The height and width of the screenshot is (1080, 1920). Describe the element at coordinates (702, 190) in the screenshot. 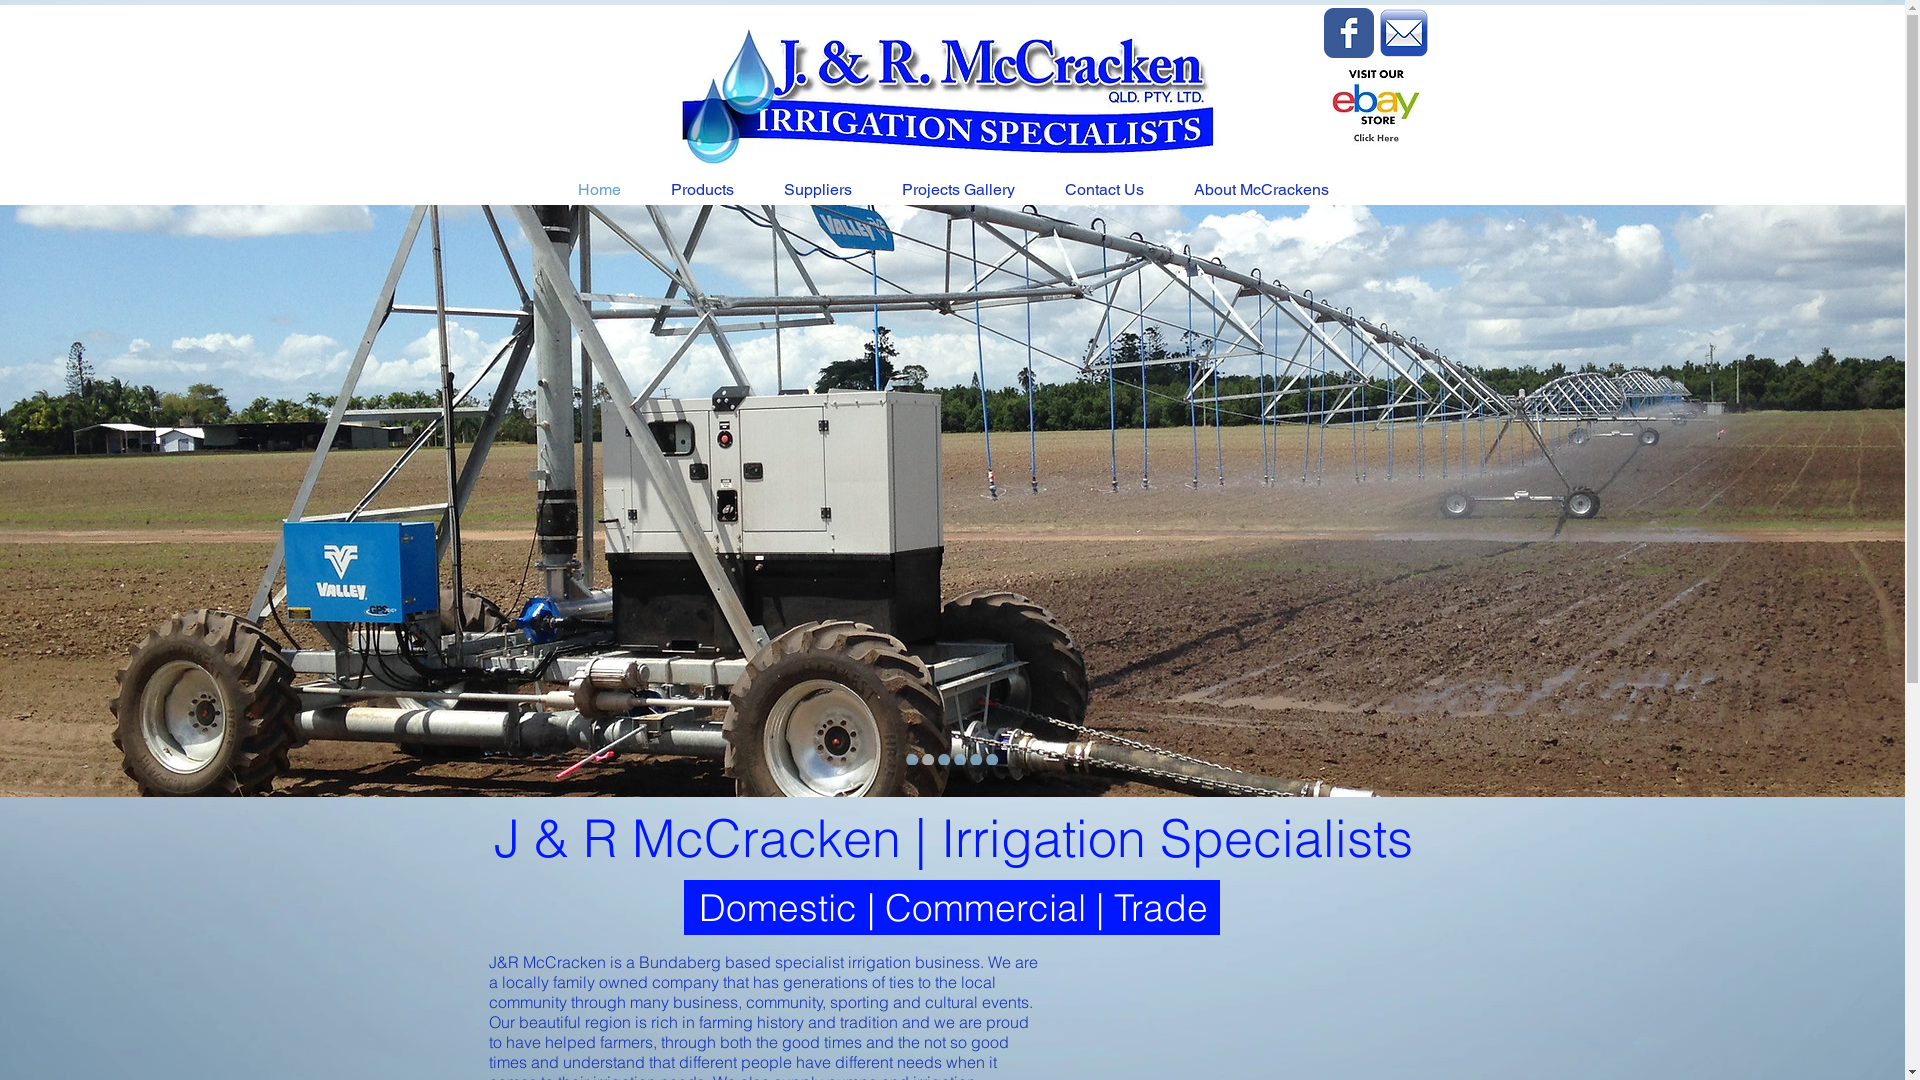

I see `Products` at that location.